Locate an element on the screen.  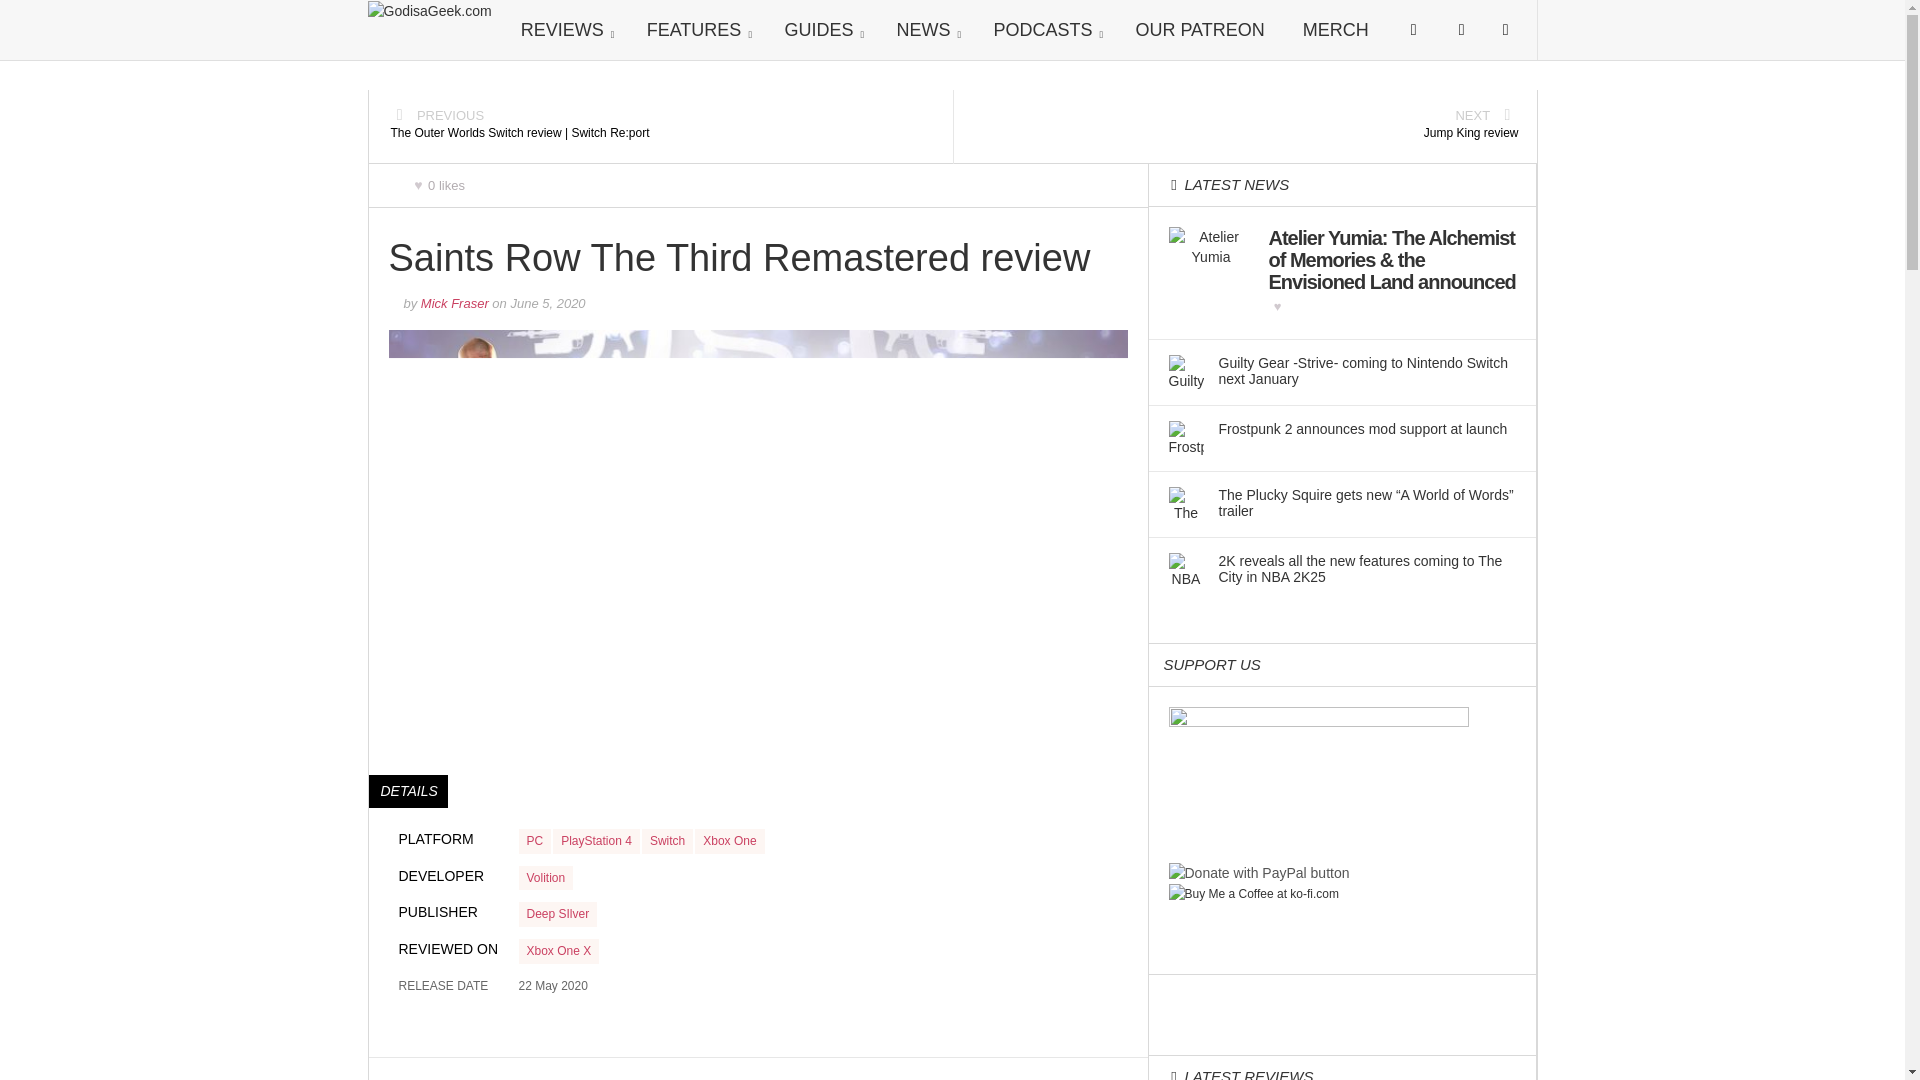
GUIDES is located at coordinates (820, 30).